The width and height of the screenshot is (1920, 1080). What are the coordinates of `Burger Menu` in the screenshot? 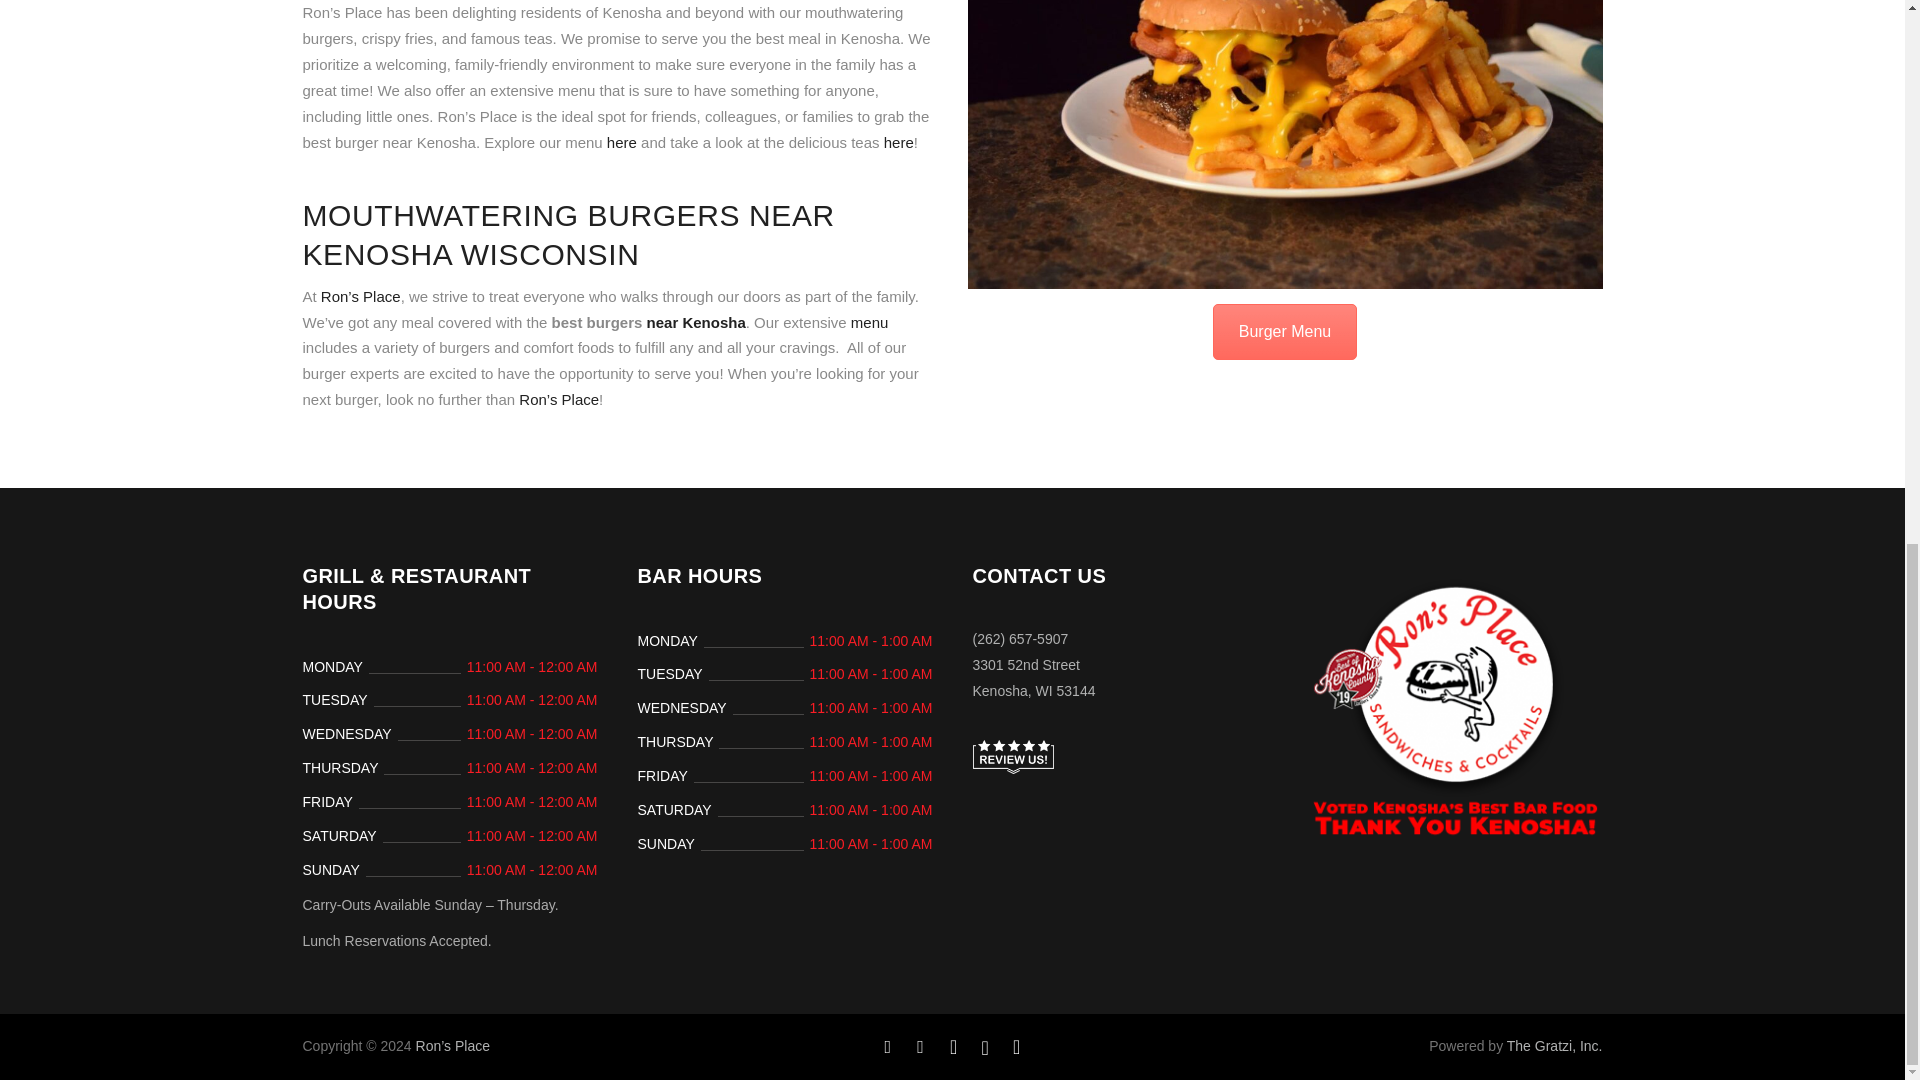 It's located at (1285, 331).